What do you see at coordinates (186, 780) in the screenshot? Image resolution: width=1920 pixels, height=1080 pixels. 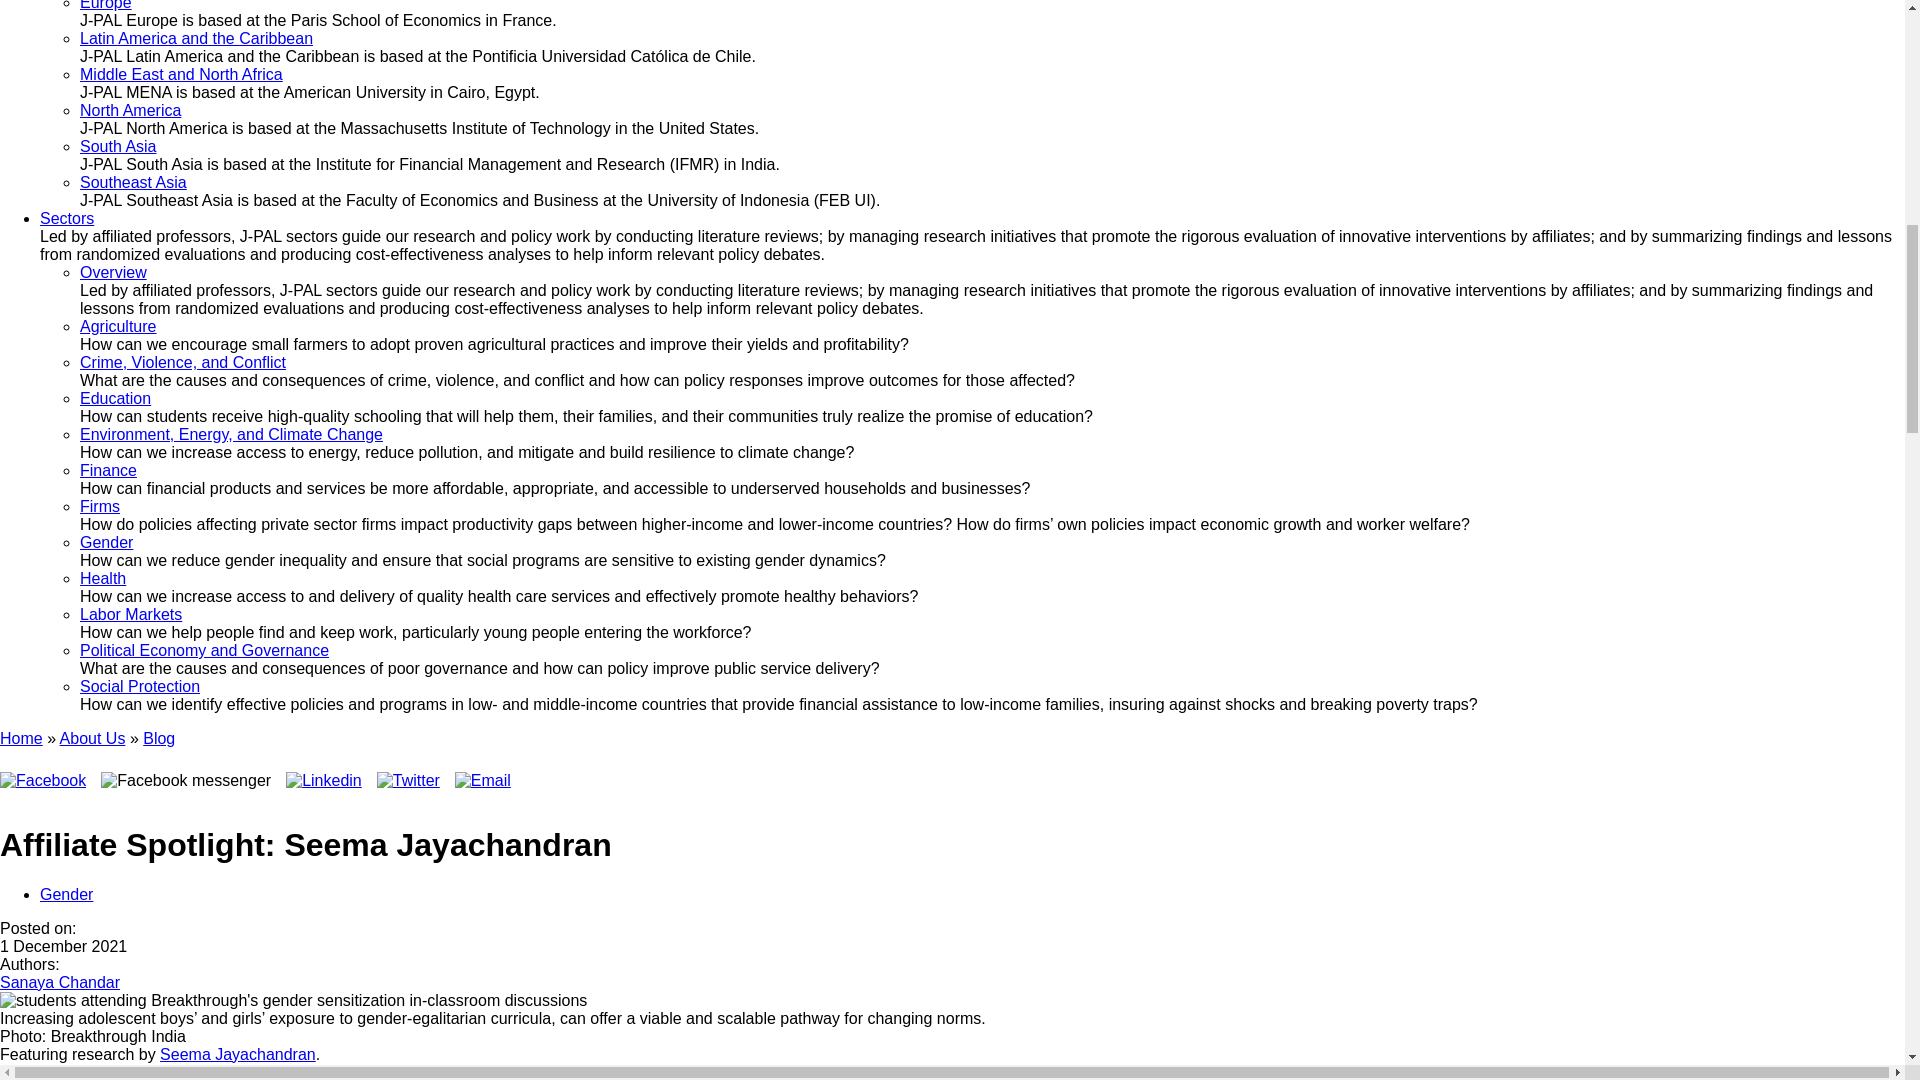 I see `Facebook messenger` at bounding box center [186, 780].